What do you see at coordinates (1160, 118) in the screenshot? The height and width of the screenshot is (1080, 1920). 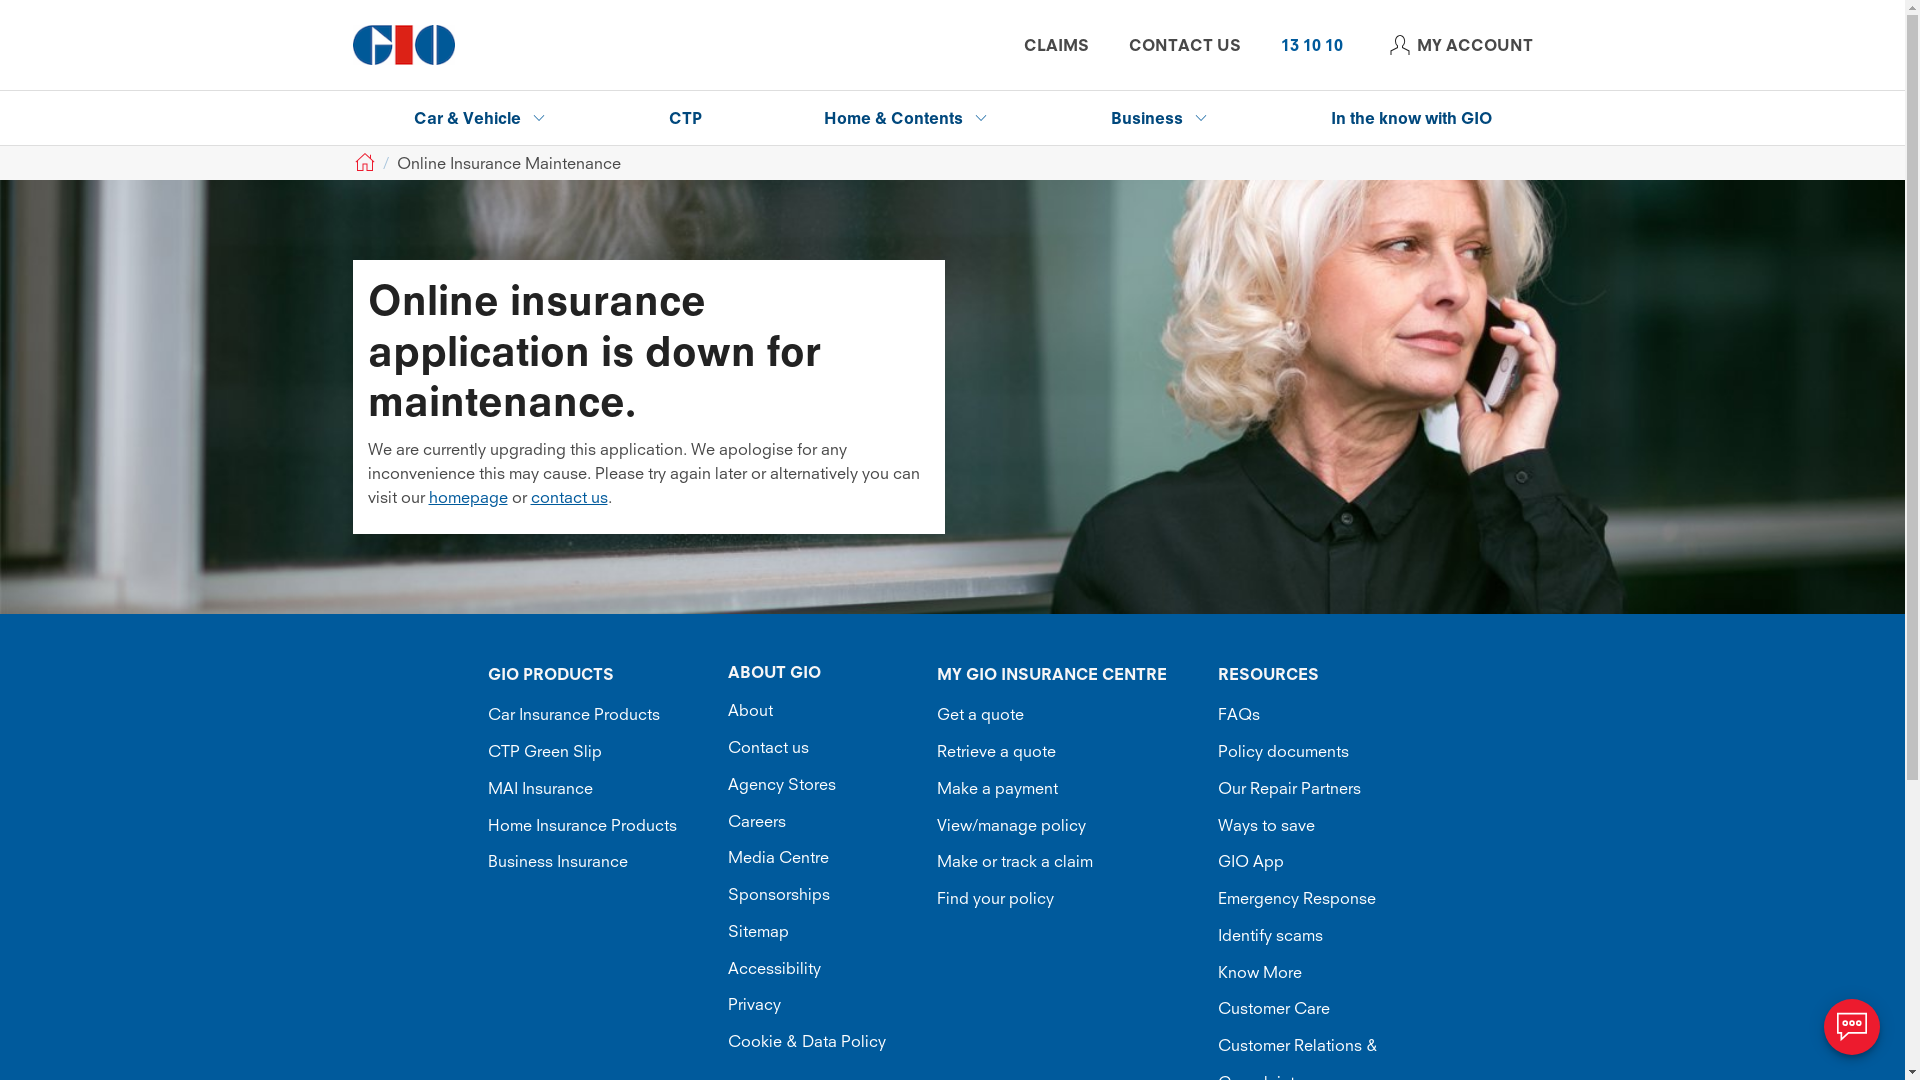 I see `Business` at bounding box center [1160, 118].